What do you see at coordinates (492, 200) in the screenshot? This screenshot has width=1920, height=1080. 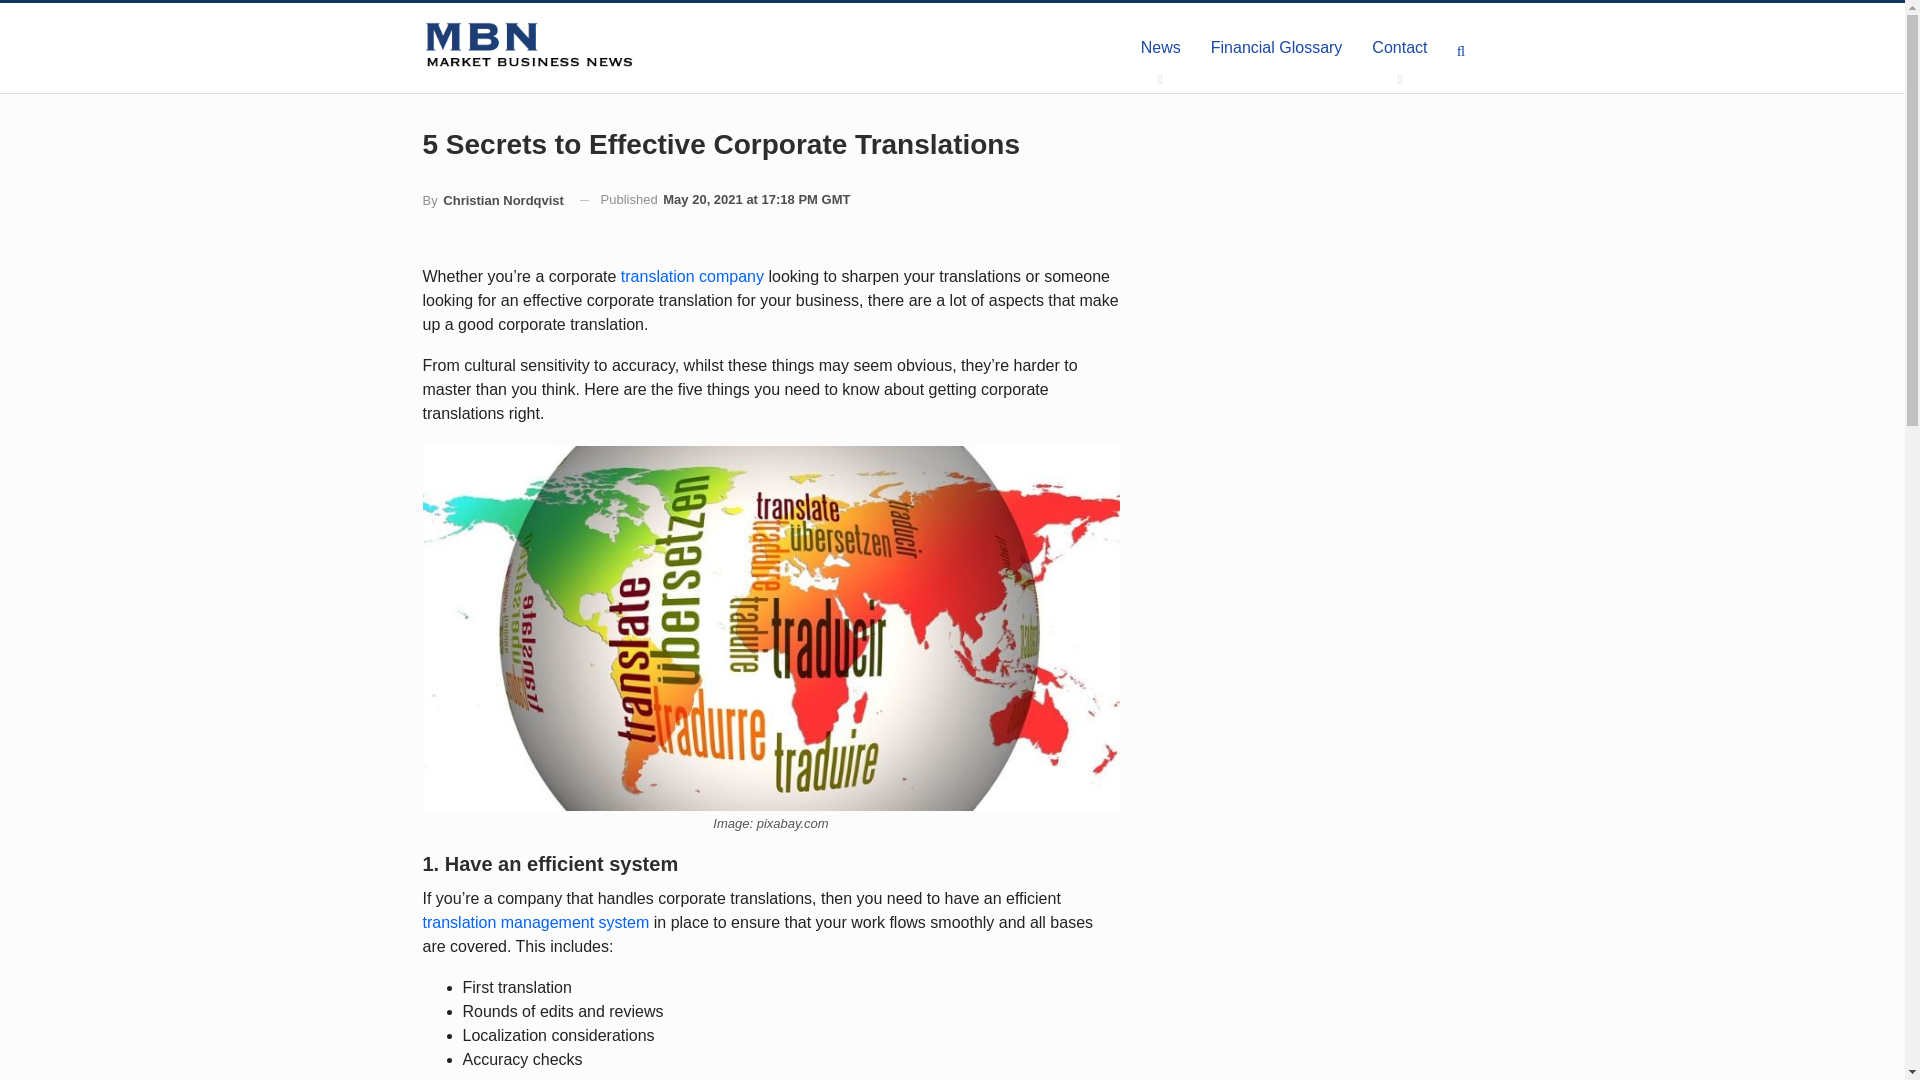 I see `Browse Author Articles` at bounding box center [492, 200].